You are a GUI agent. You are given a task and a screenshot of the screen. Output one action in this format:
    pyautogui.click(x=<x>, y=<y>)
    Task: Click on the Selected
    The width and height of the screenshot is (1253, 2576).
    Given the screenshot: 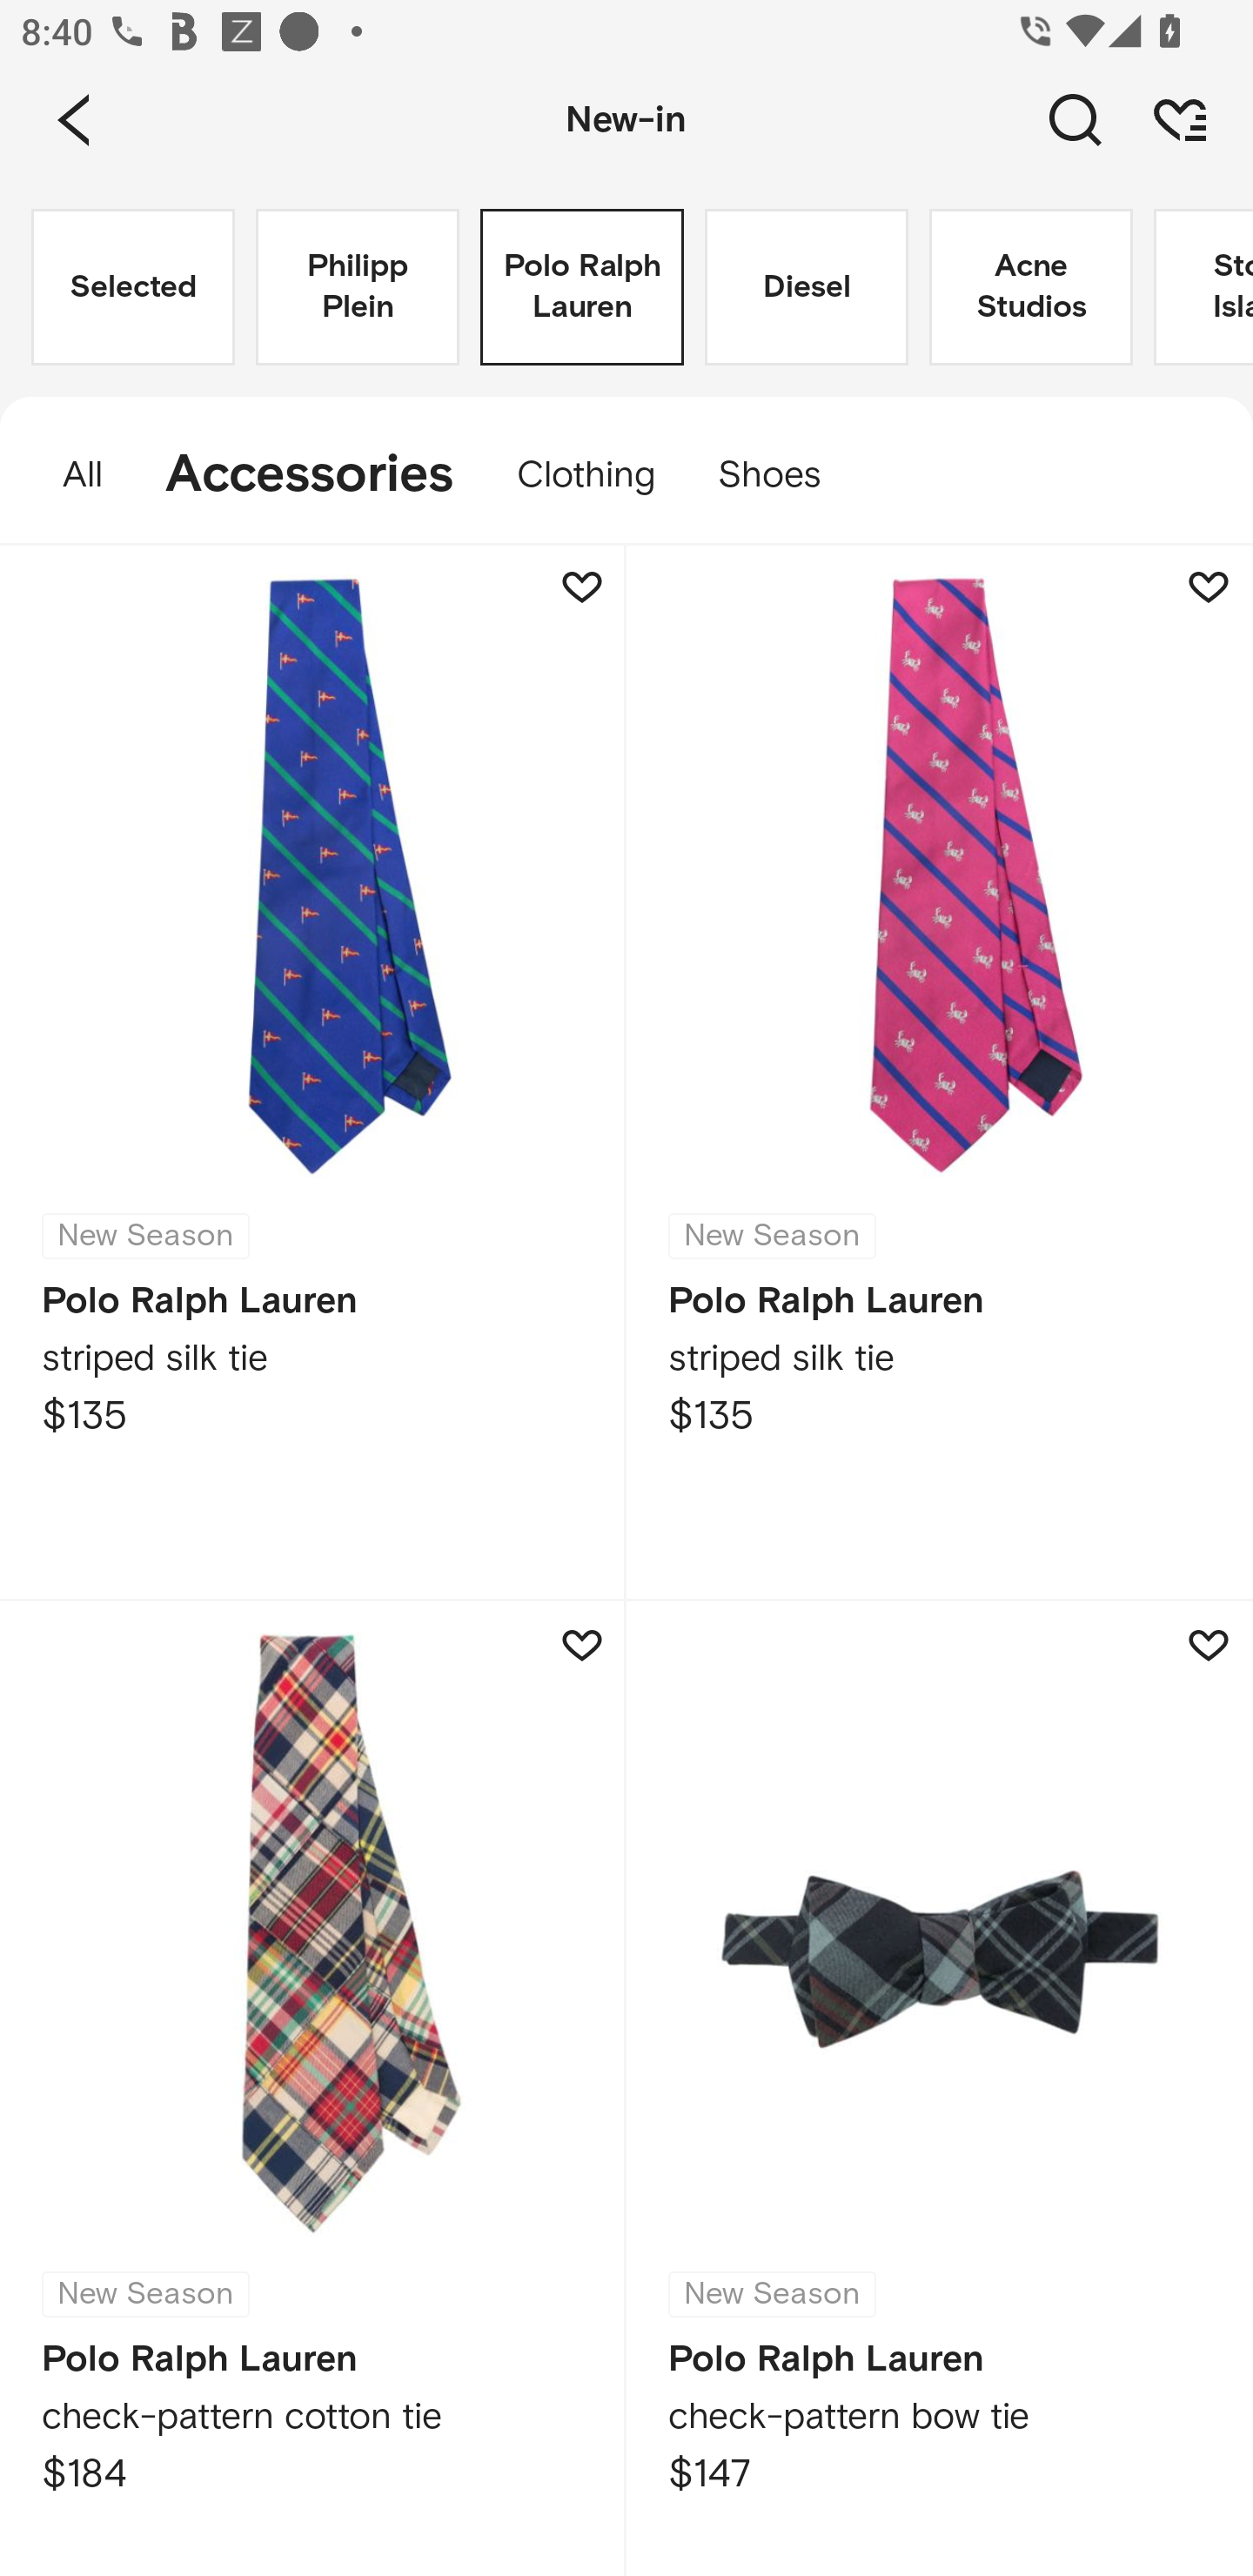 What is the action you would take?
    pyautogui.click(x=133, y=287)
    